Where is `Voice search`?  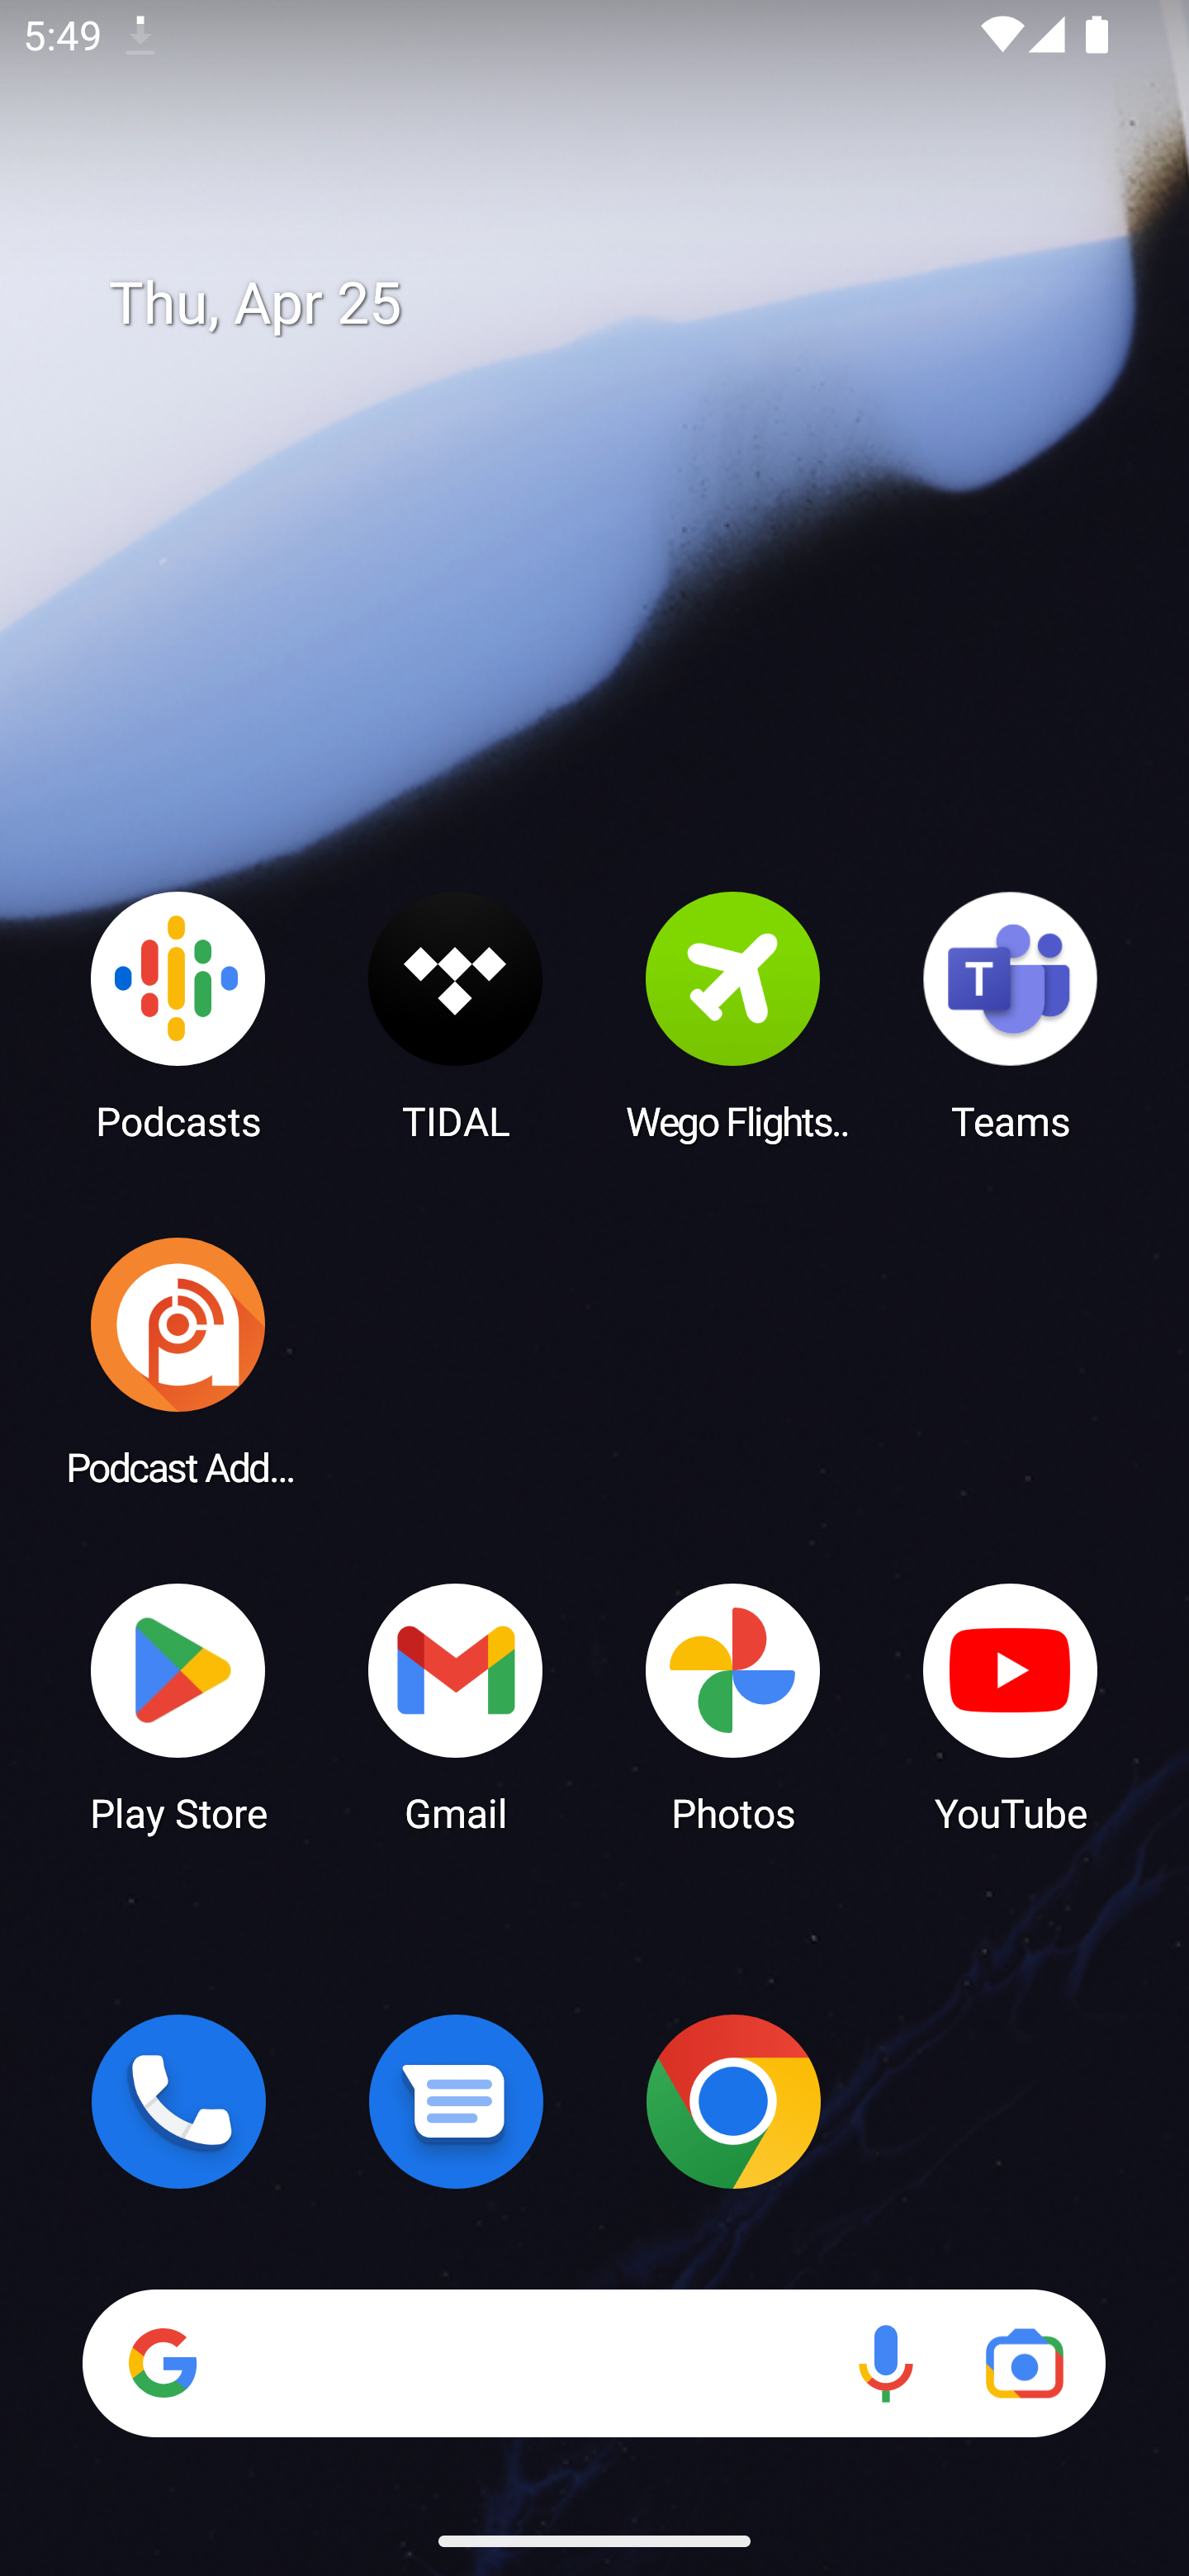 Voice search is located at coordinates (885, 2363).